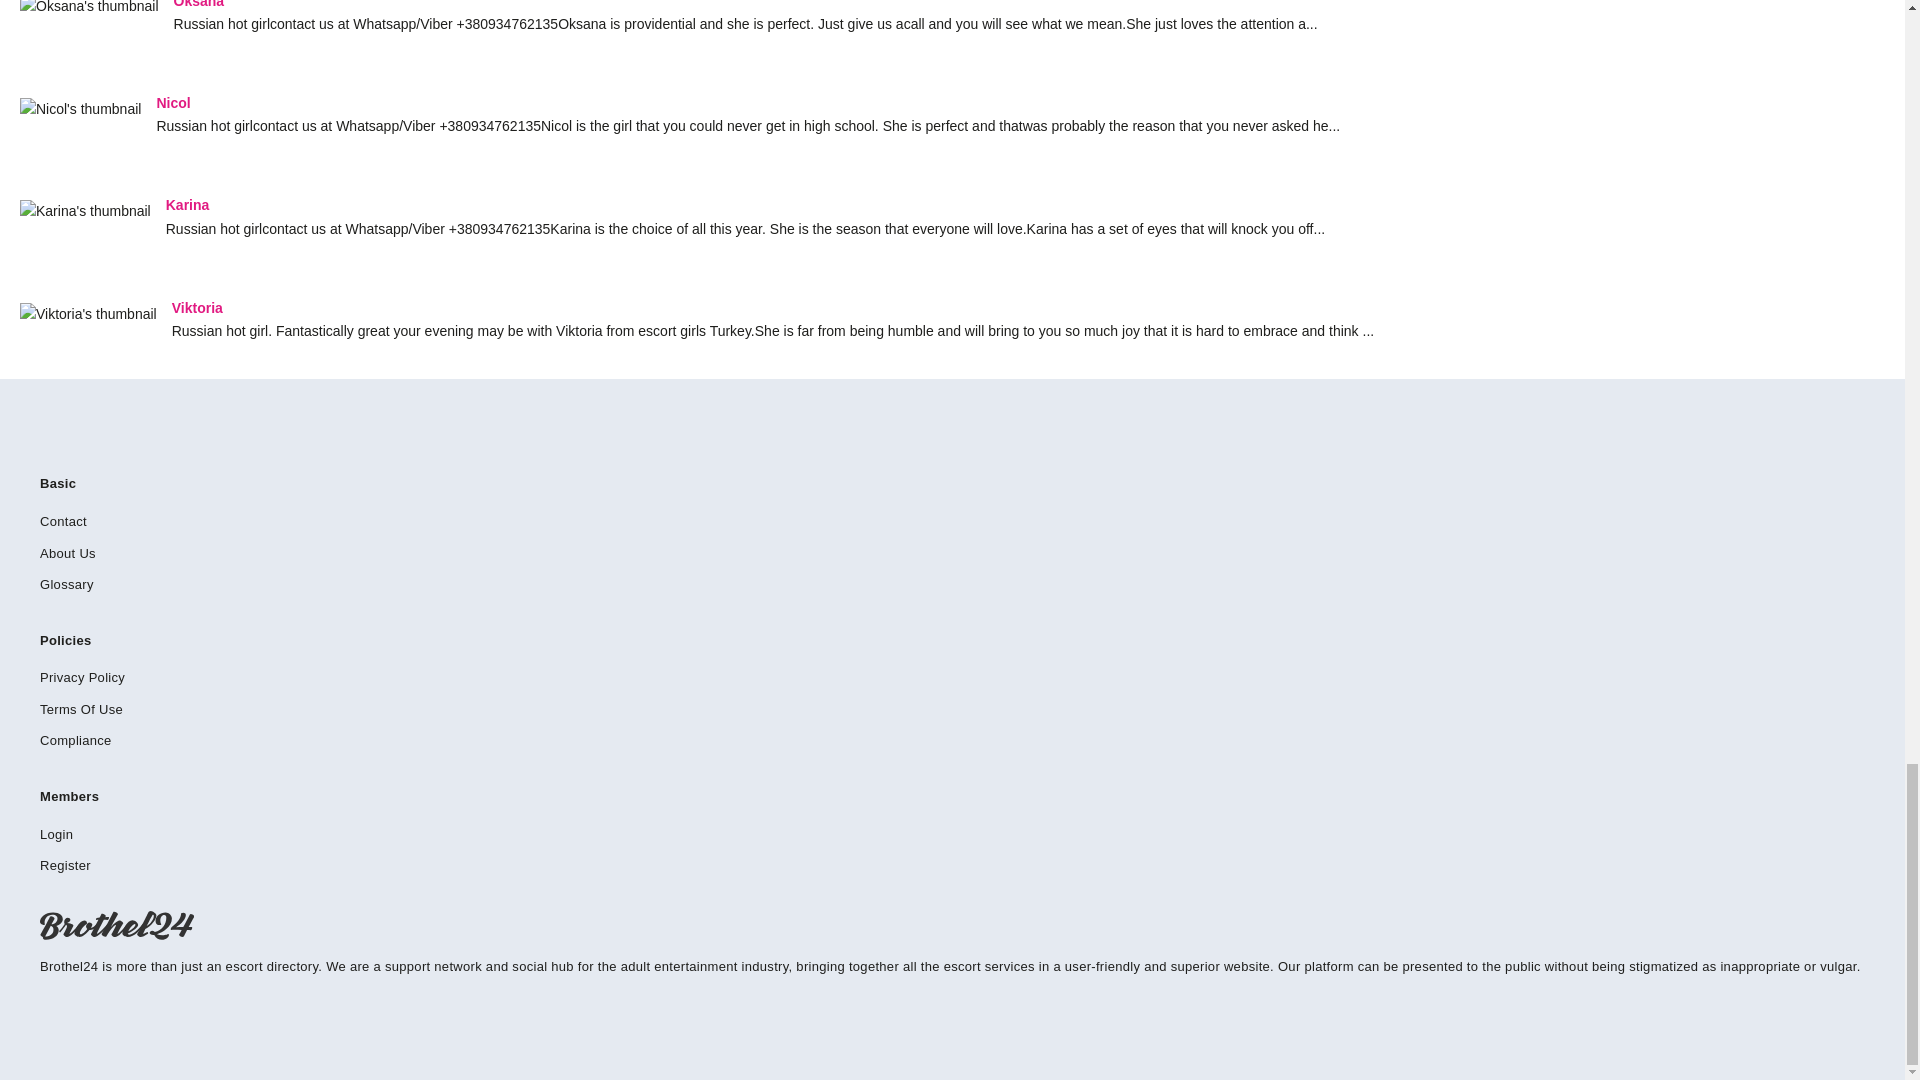 Image resolution: width=1920 pixels, height=1080 pixels. What do you see at coordinates (68, 553) in the screenshot?
I see `About Us` at bounding box center [68, 553].